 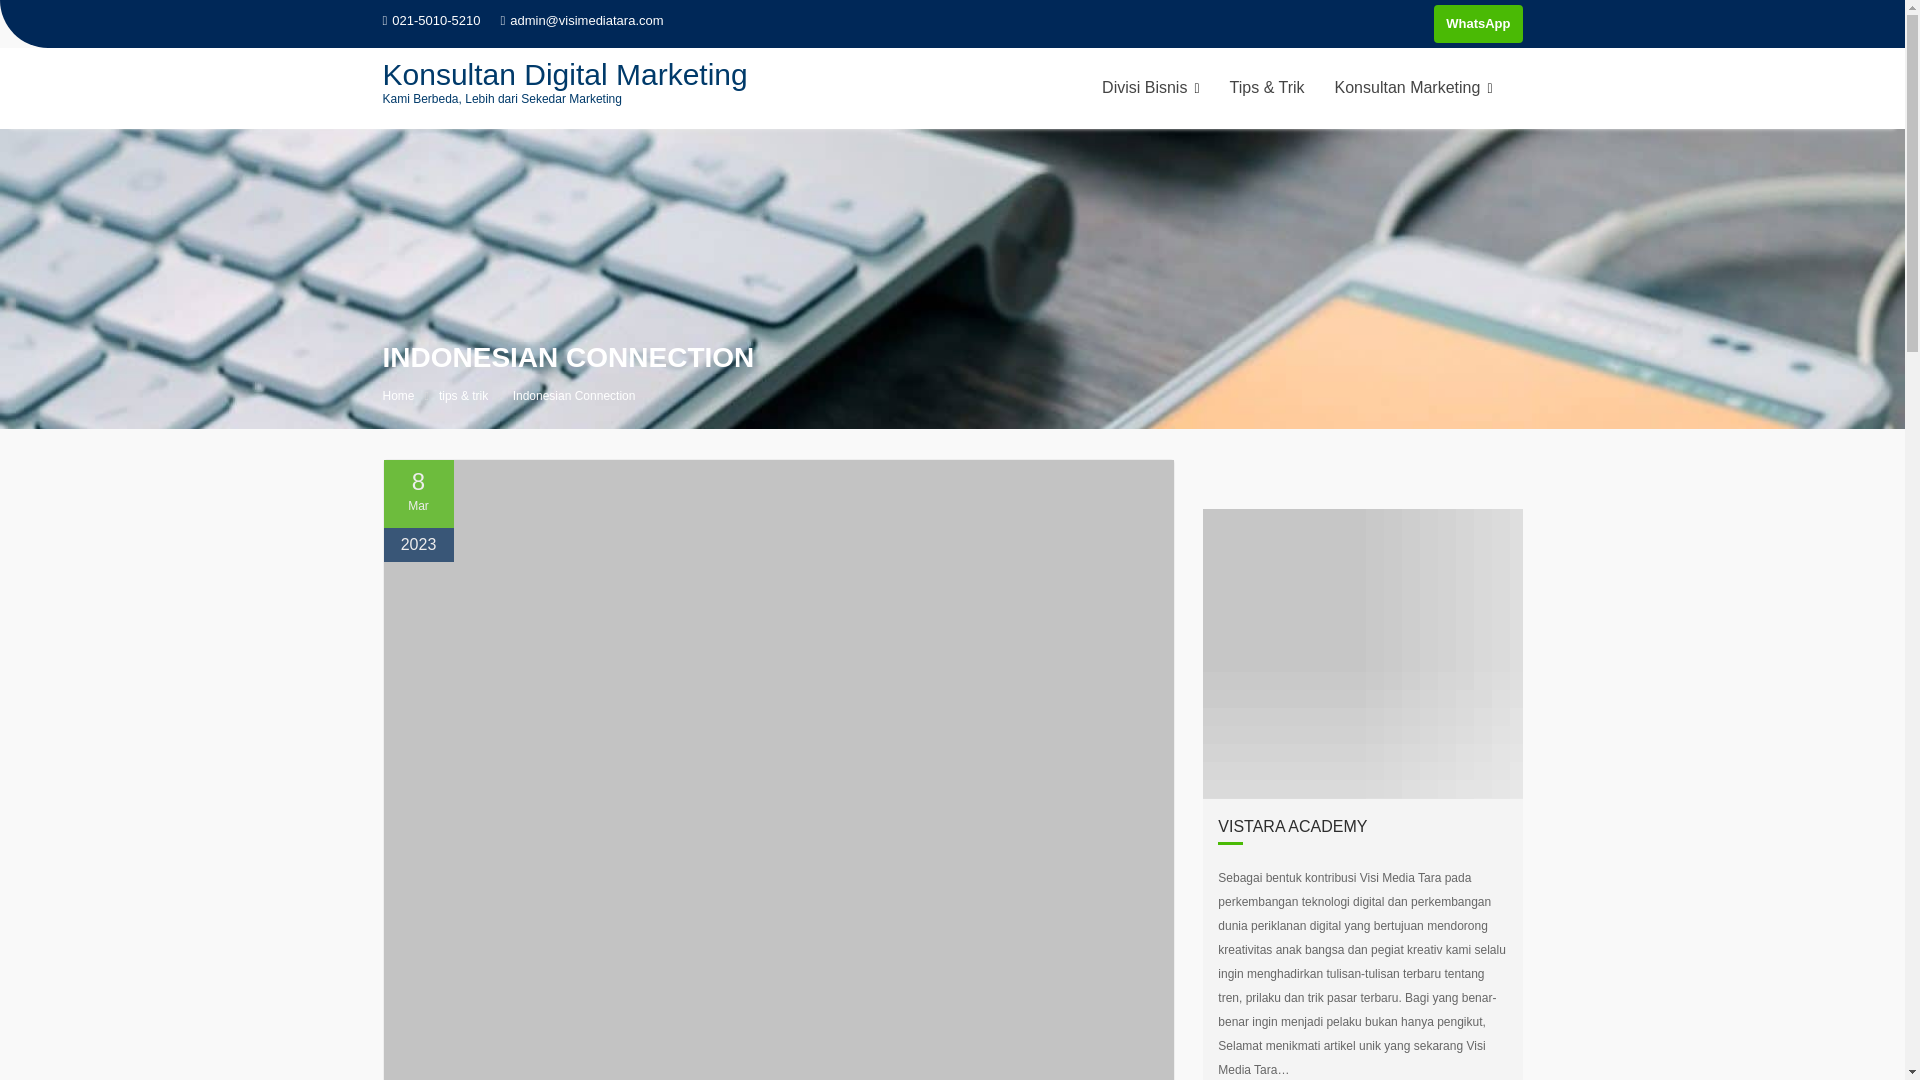 I want to click on Konsultan Marketing, so click(x=1414, y=88).